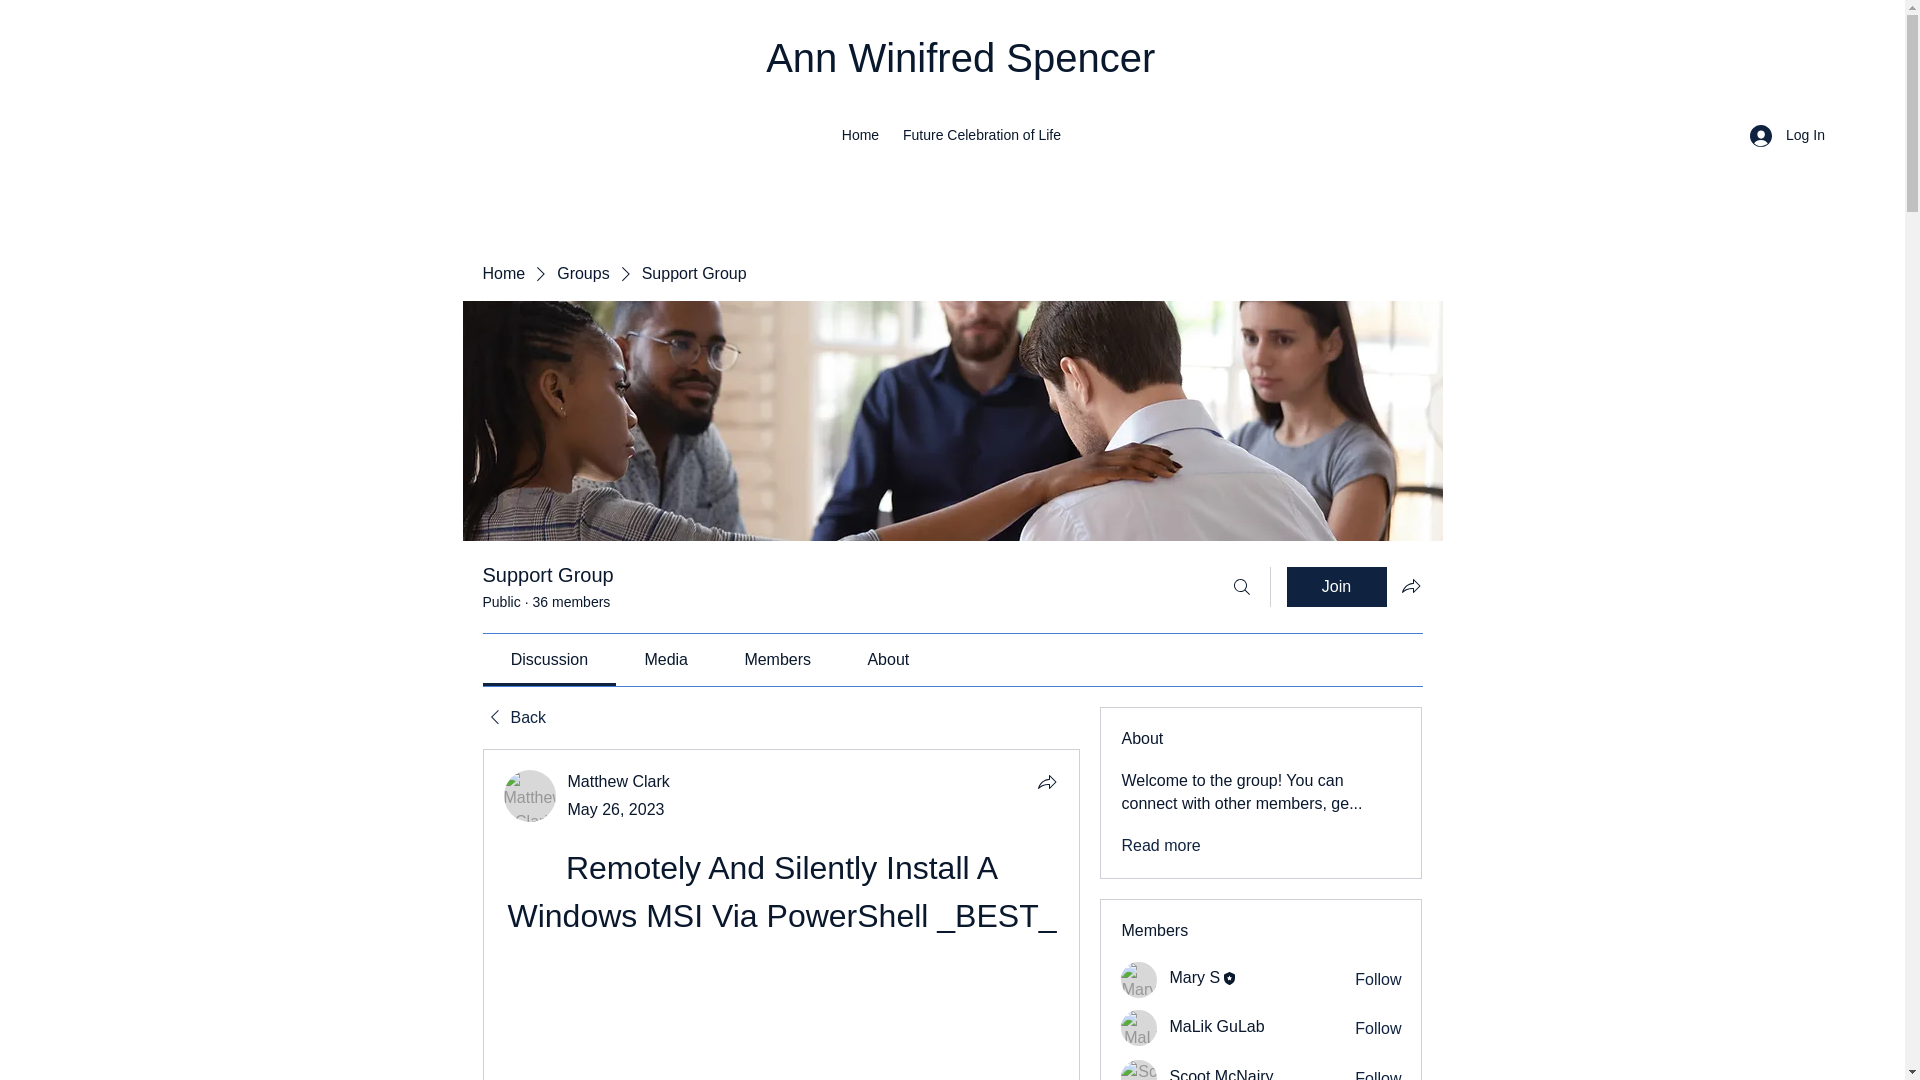 This screenshot has width=1920, height=1080. Describe the element at coordinates (582, 274) in the screenshot. I see `Groups` at that location.